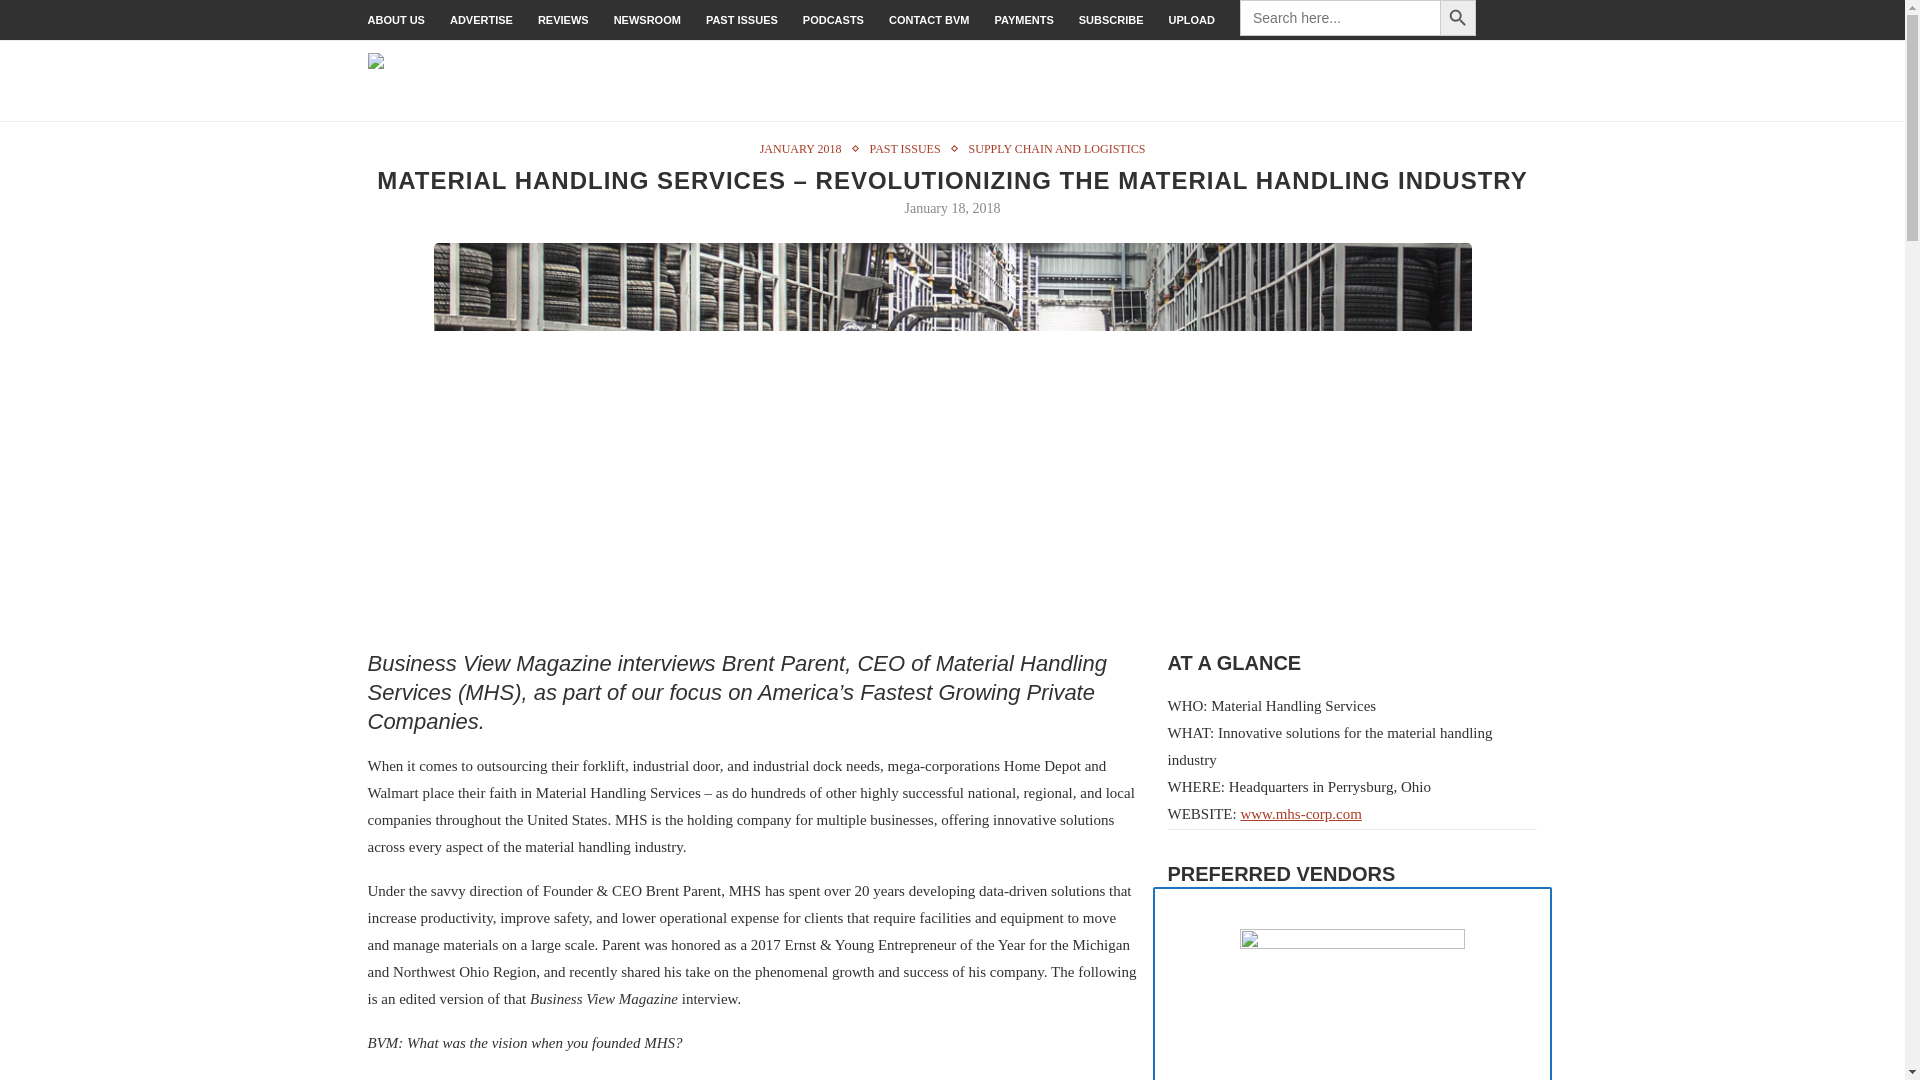 The image size is (1920, 1080). What do you see at coordinates (1192, 20) in the screenshot?
I see `UPLOAD` at bounding box center [1192, 20].